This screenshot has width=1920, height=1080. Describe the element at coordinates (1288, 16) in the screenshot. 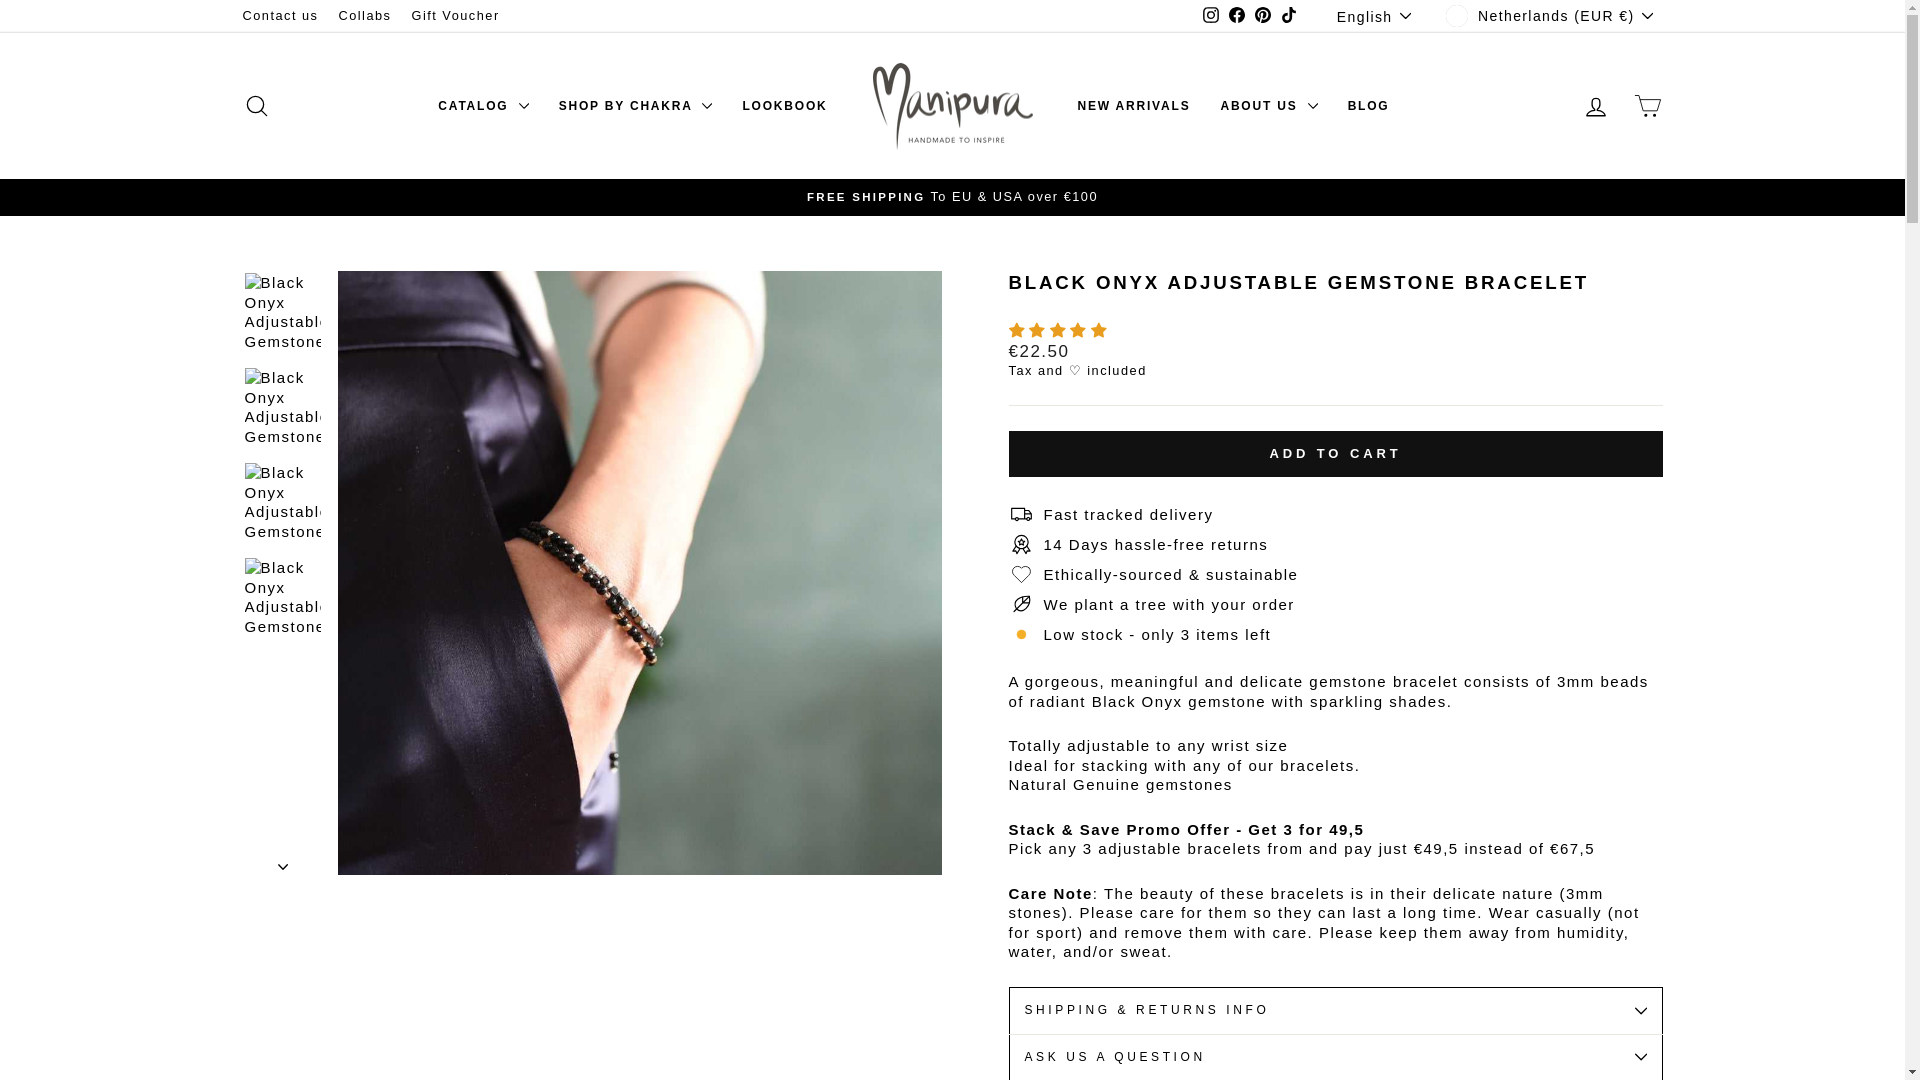

I see `Manipura Malas on TikTok` at that location.